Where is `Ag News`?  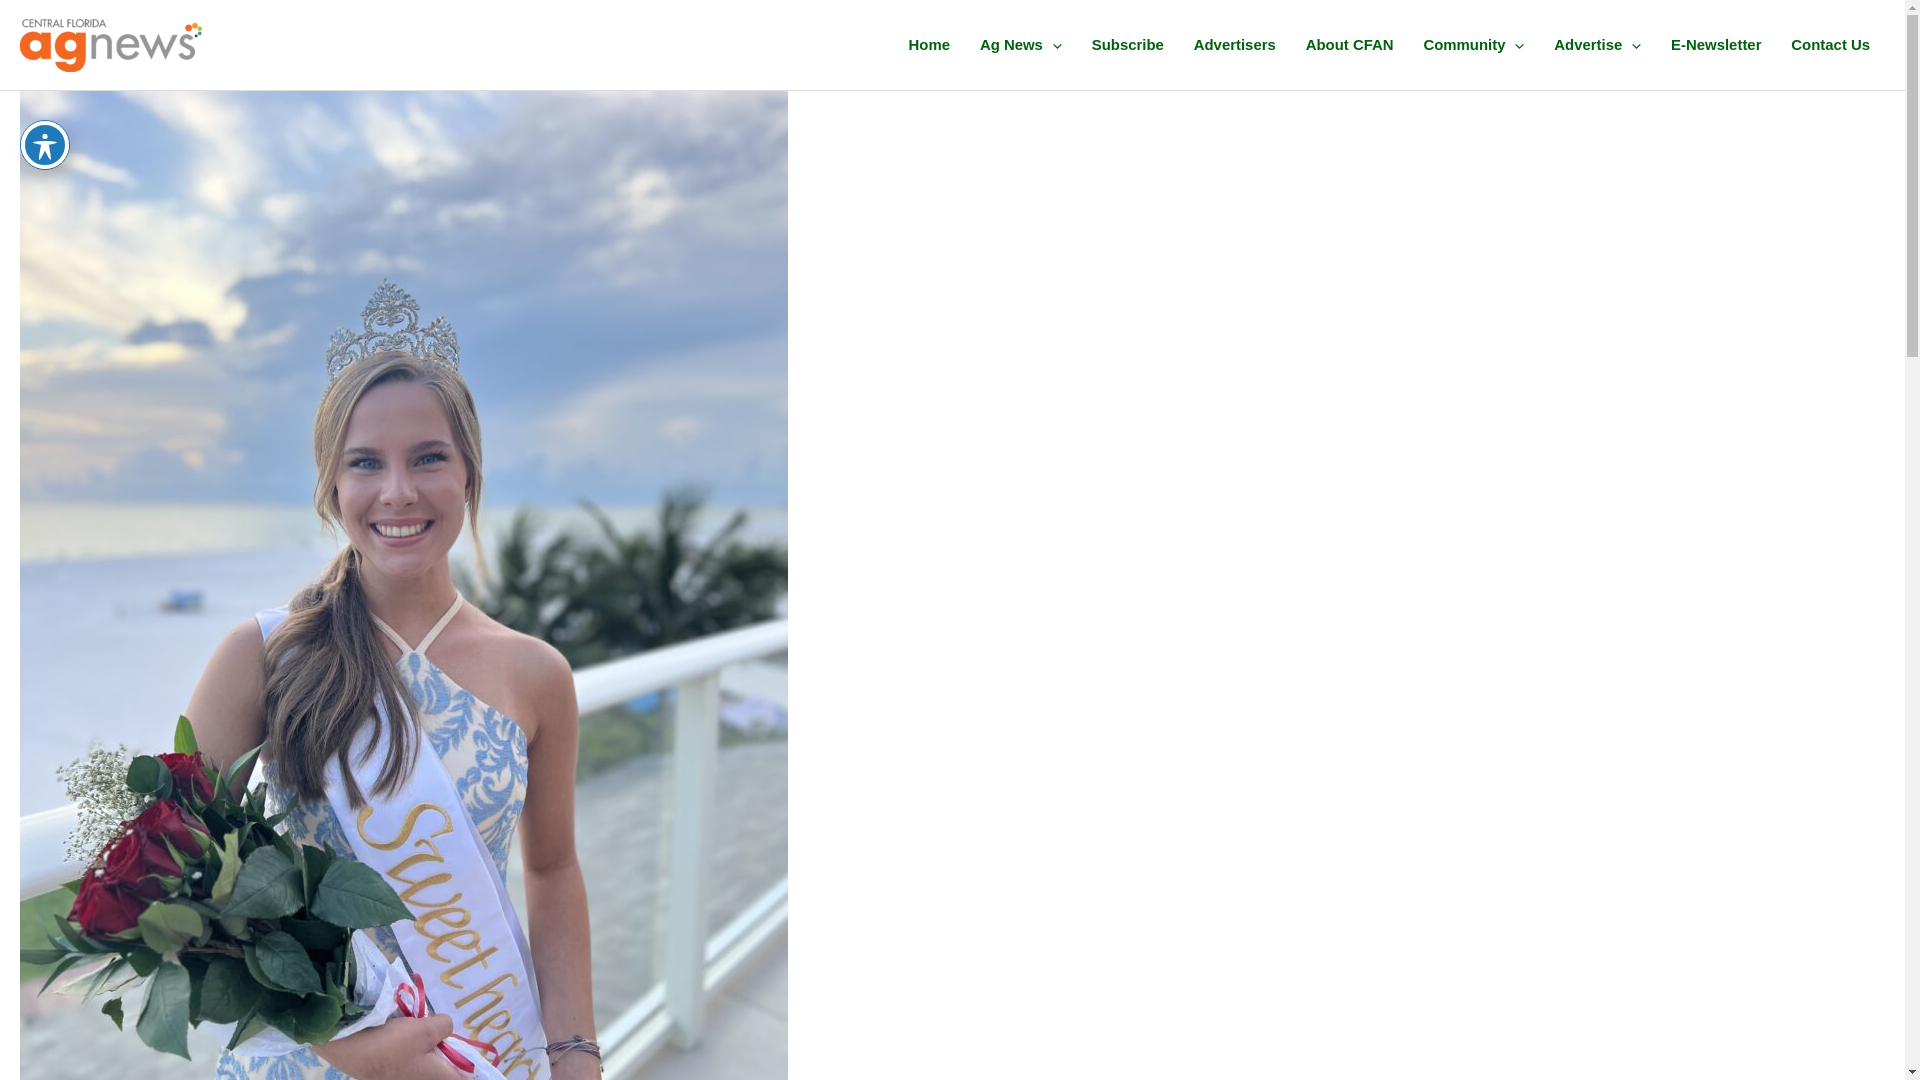 Ag News is located at coordinates (1021, 44).